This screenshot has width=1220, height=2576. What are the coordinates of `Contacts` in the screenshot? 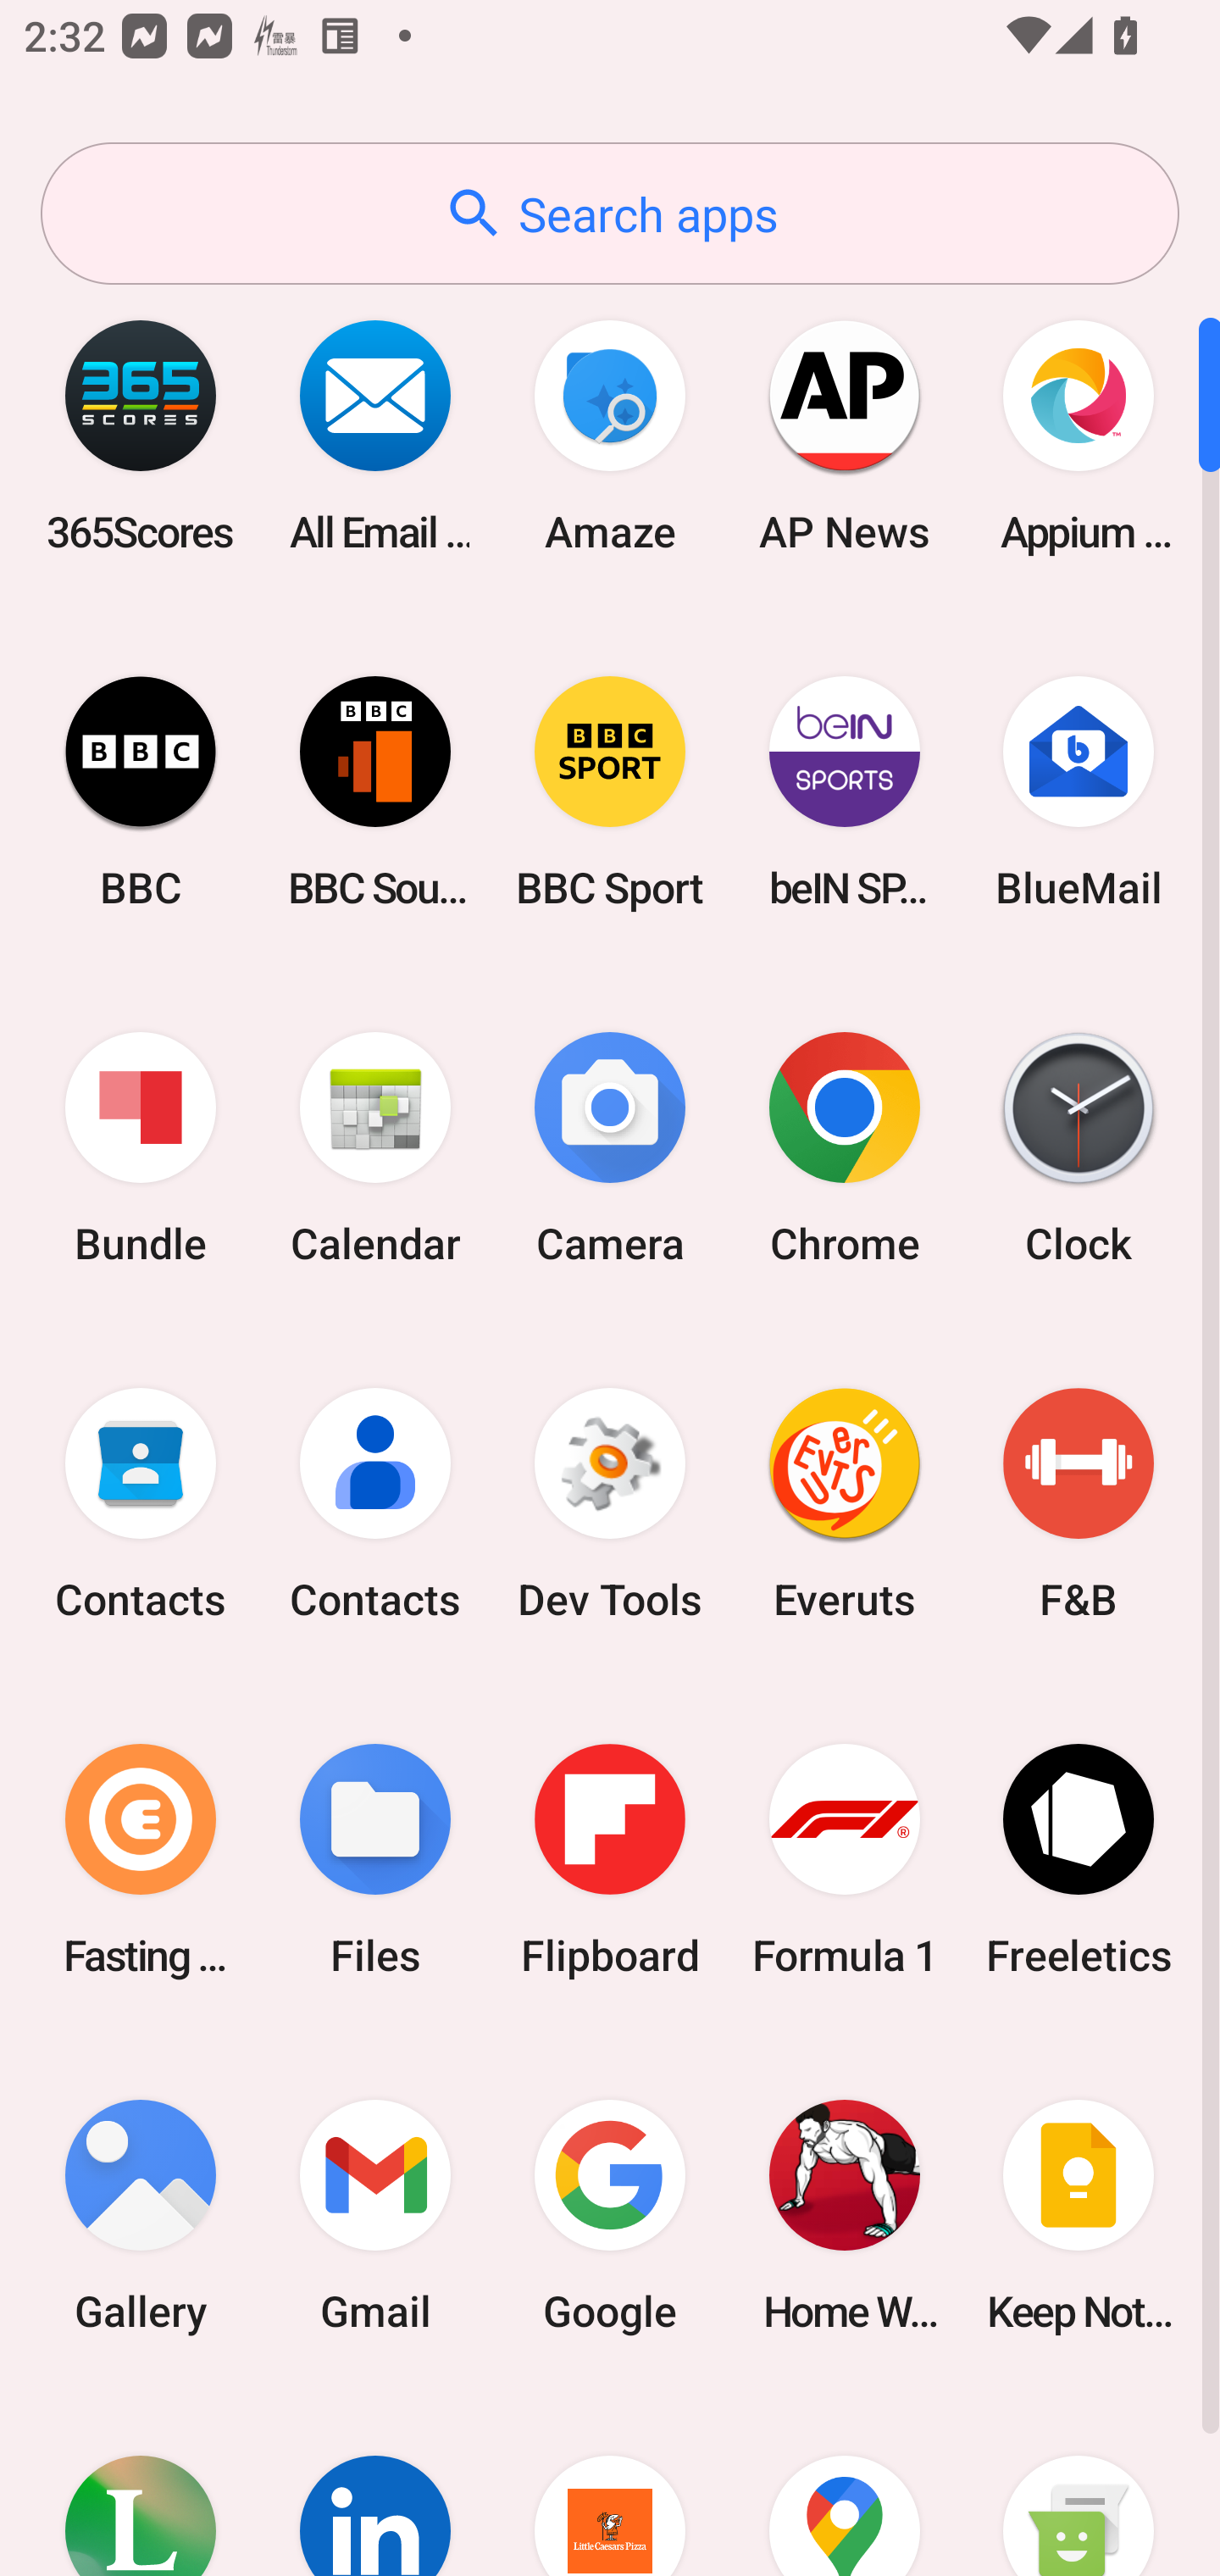 It's located at (375, 1504).